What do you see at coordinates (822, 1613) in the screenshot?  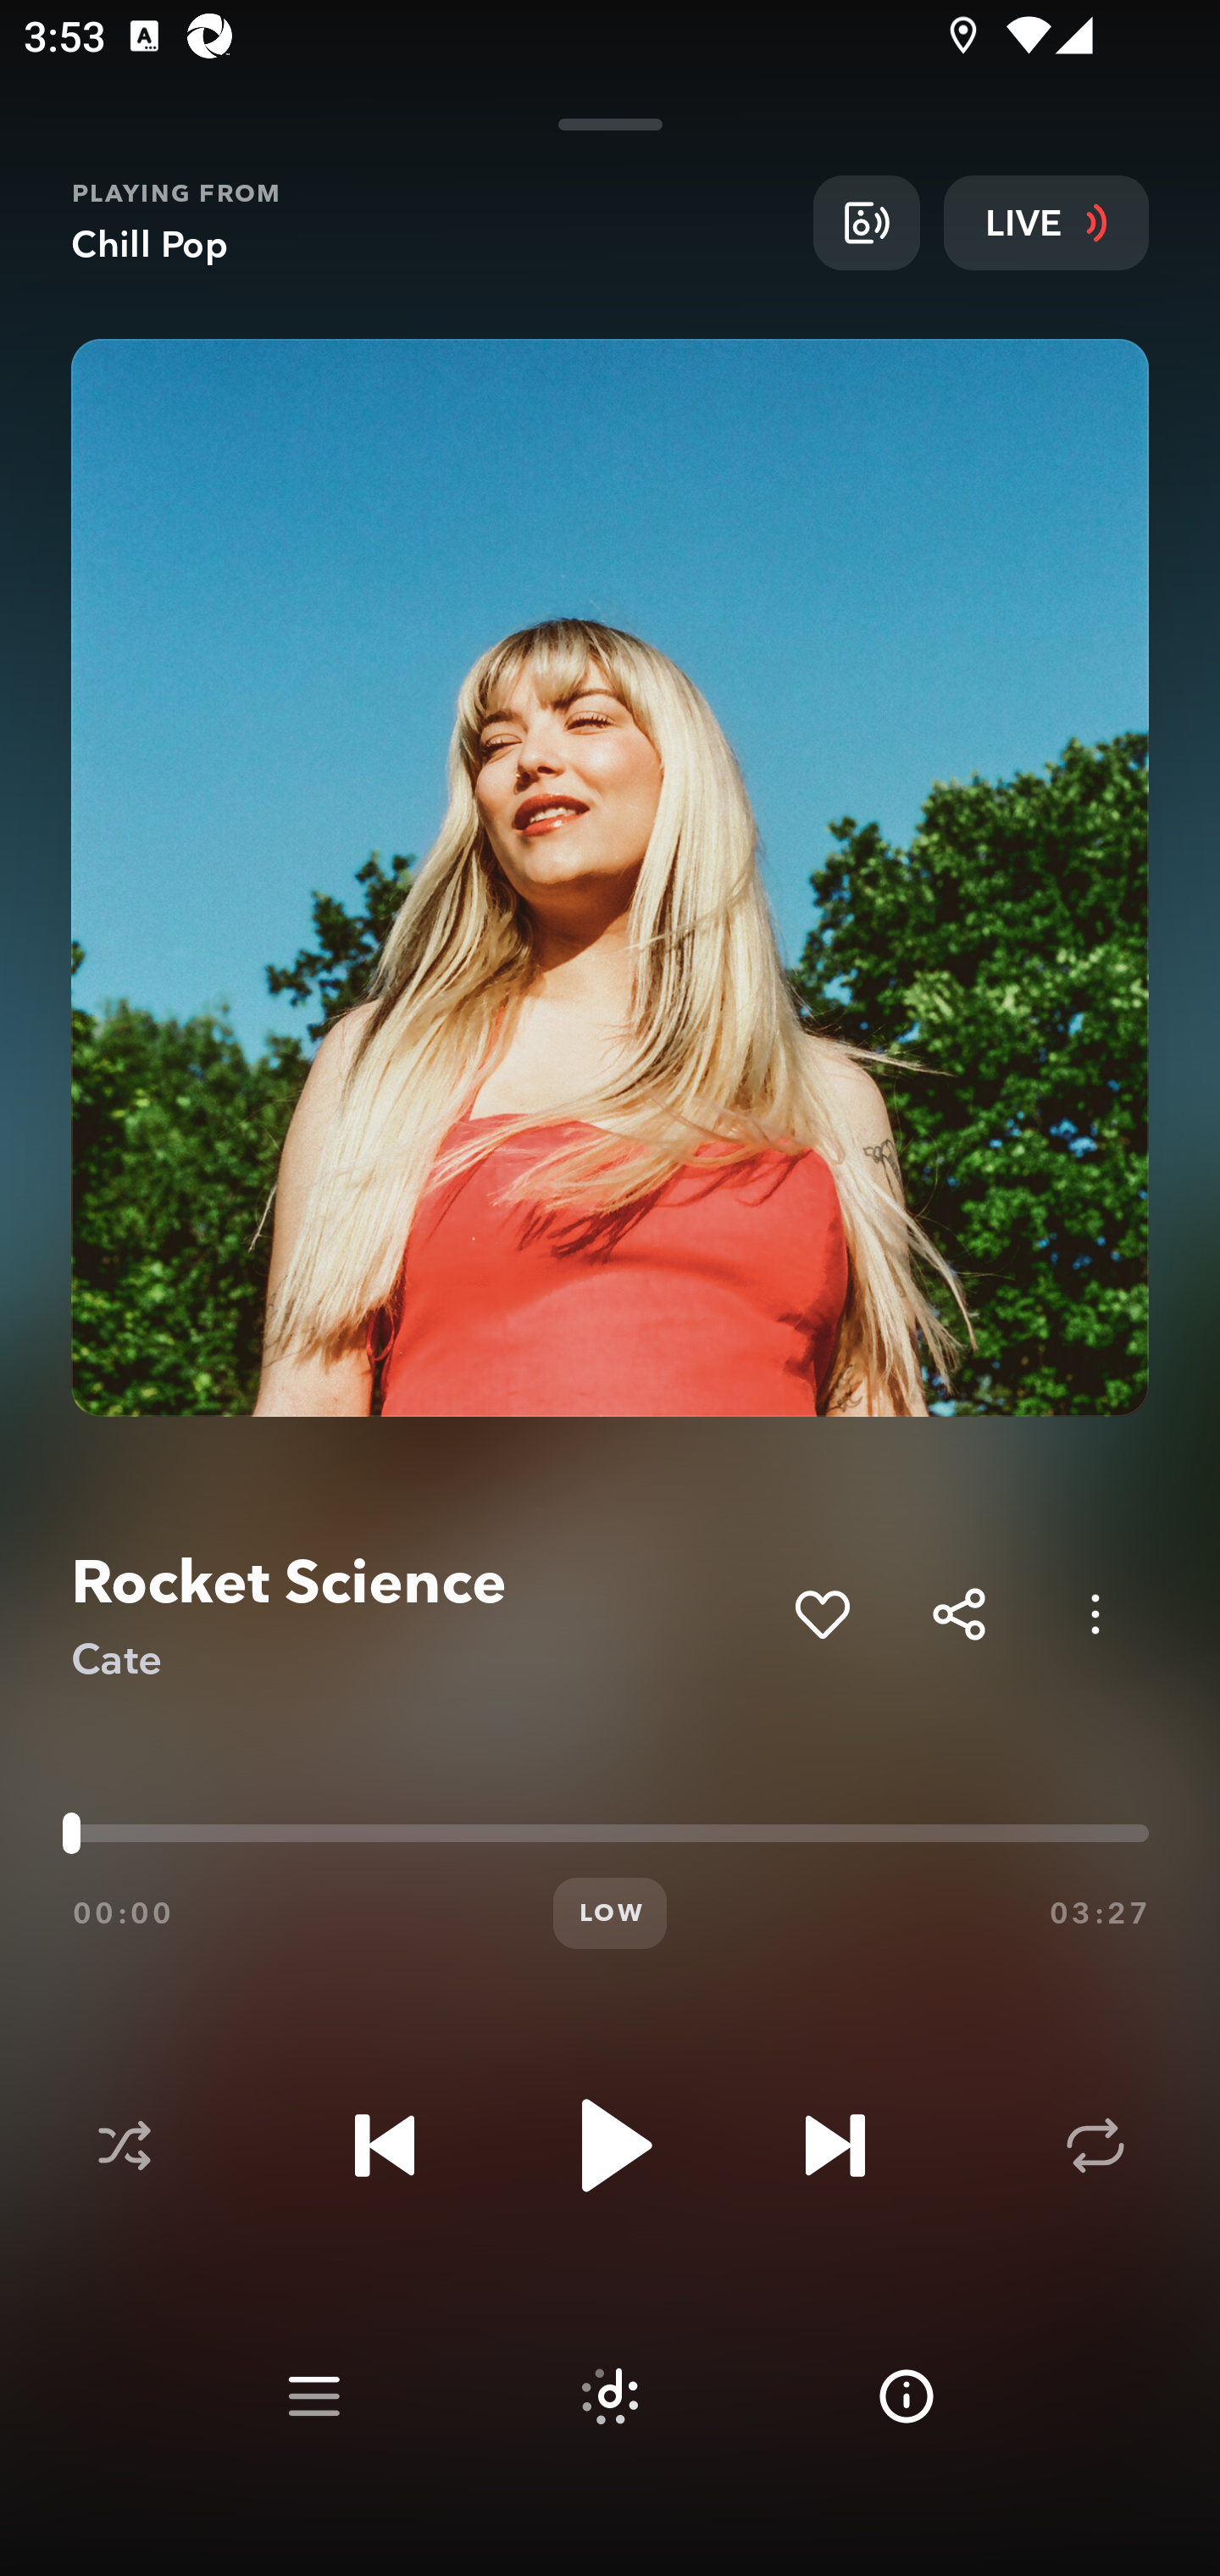 I see `Add to My Collection` at bounding box center [822, 1613].